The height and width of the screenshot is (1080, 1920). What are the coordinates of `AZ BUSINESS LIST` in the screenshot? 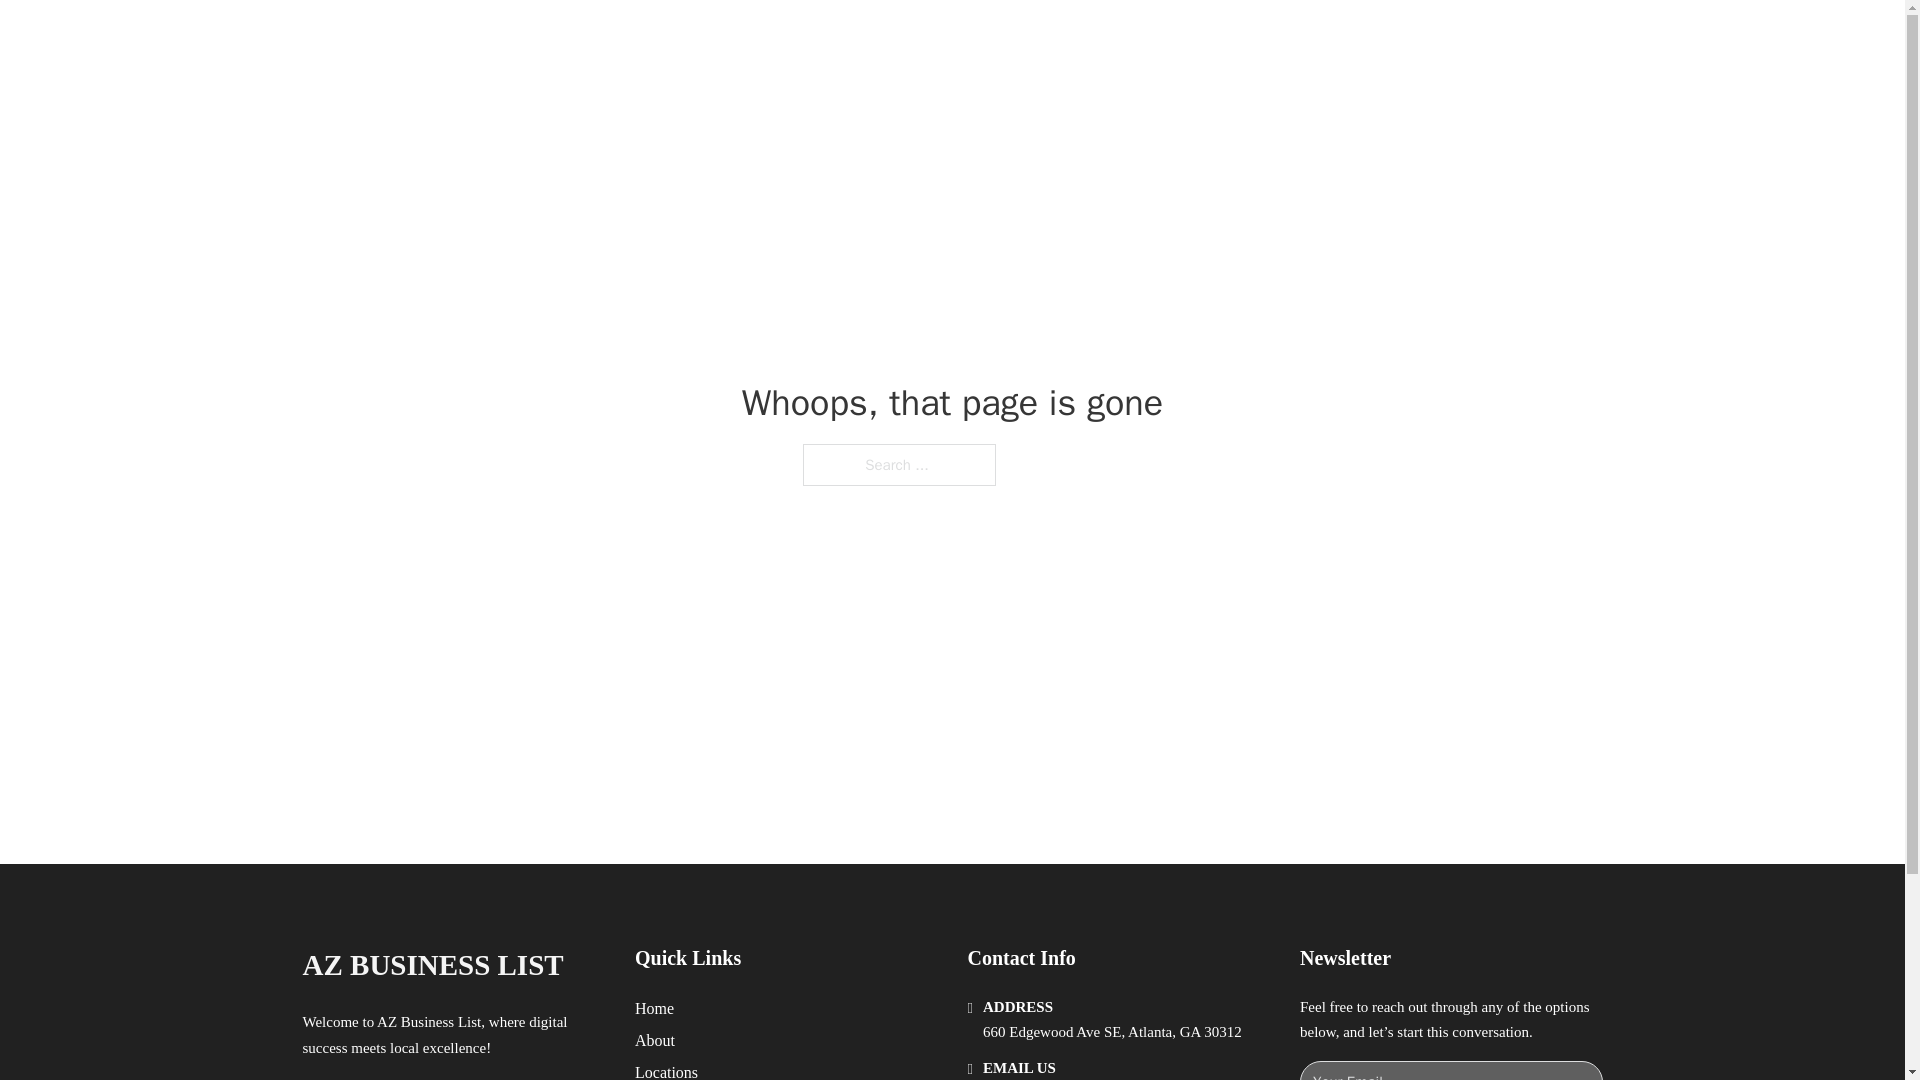 It's located at (532, 38).